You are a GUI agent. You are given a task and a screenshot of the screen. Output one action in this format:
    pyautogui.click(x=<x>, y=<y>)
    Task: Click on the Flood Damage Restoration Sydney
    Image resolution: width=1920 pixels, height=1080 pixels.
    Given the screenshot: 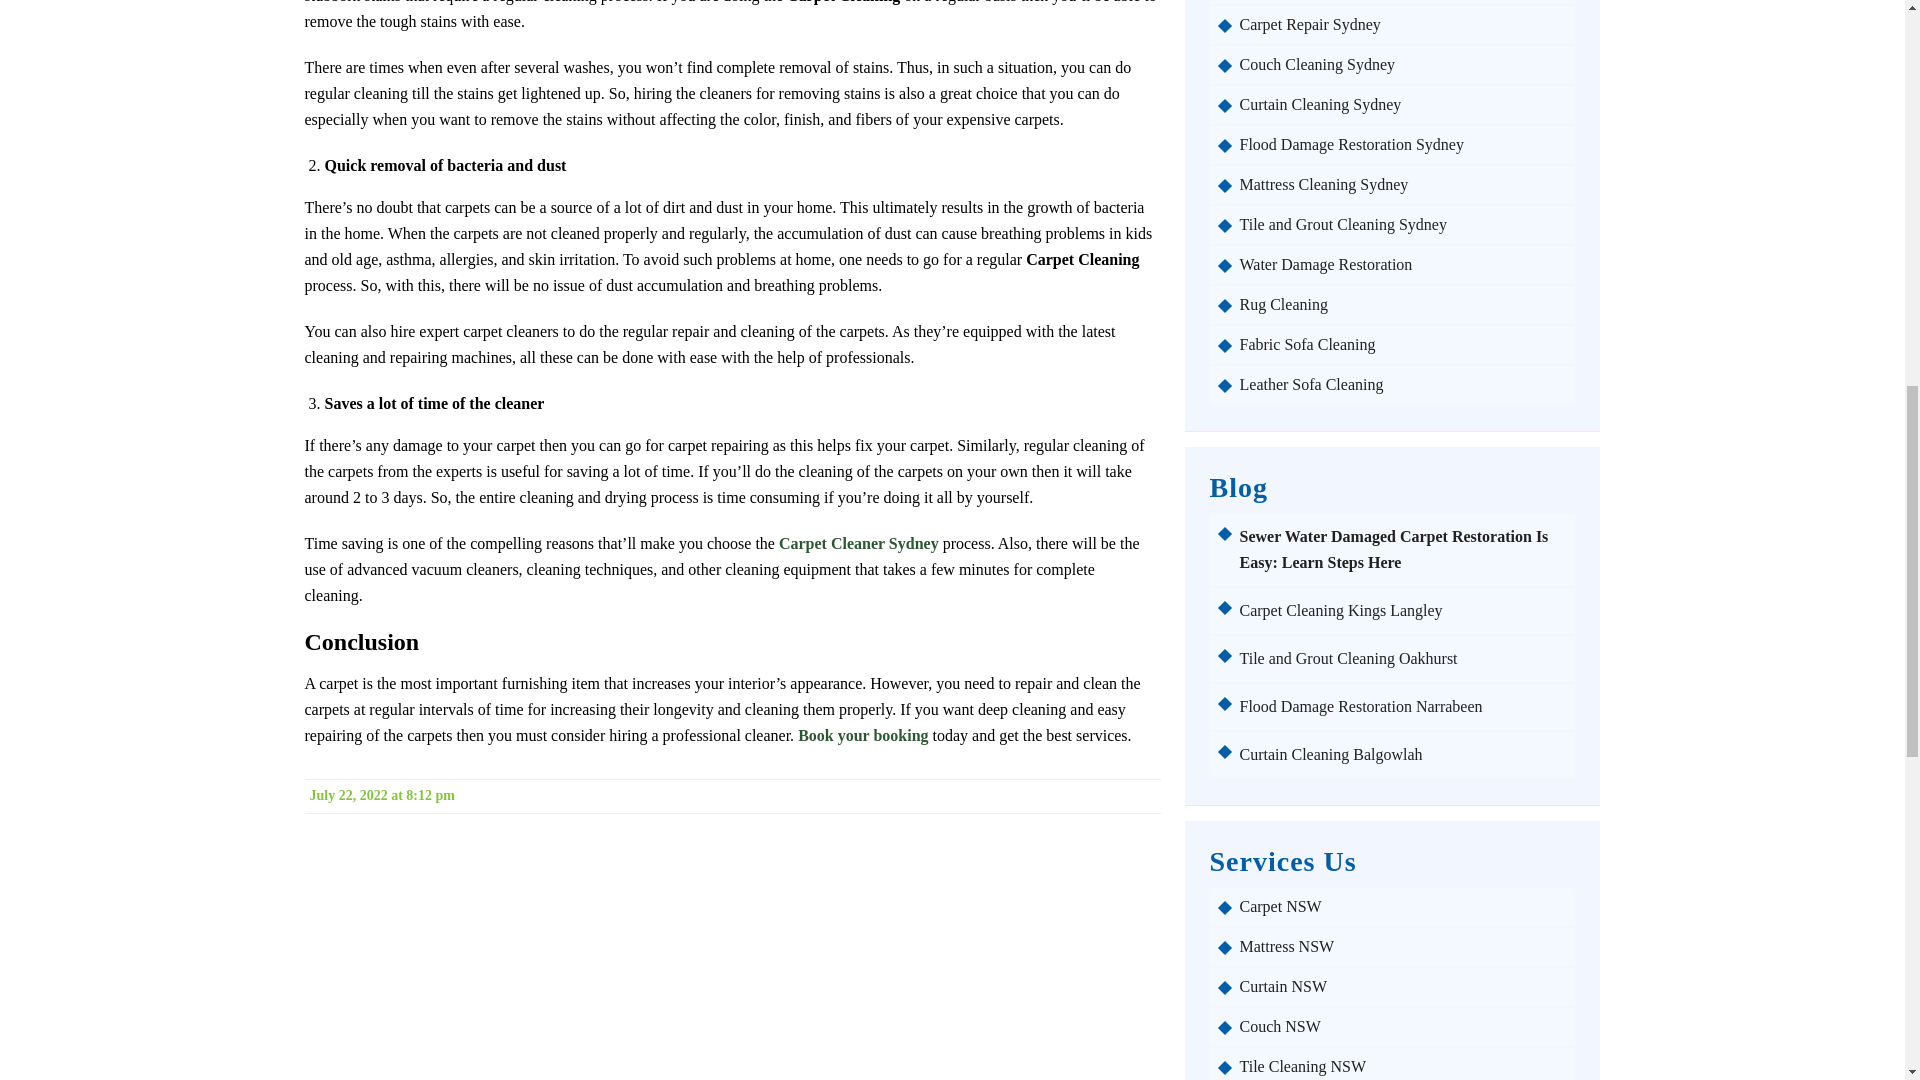 What is the action you would take?
    pyautogui.click(x=1403, y=145)
    